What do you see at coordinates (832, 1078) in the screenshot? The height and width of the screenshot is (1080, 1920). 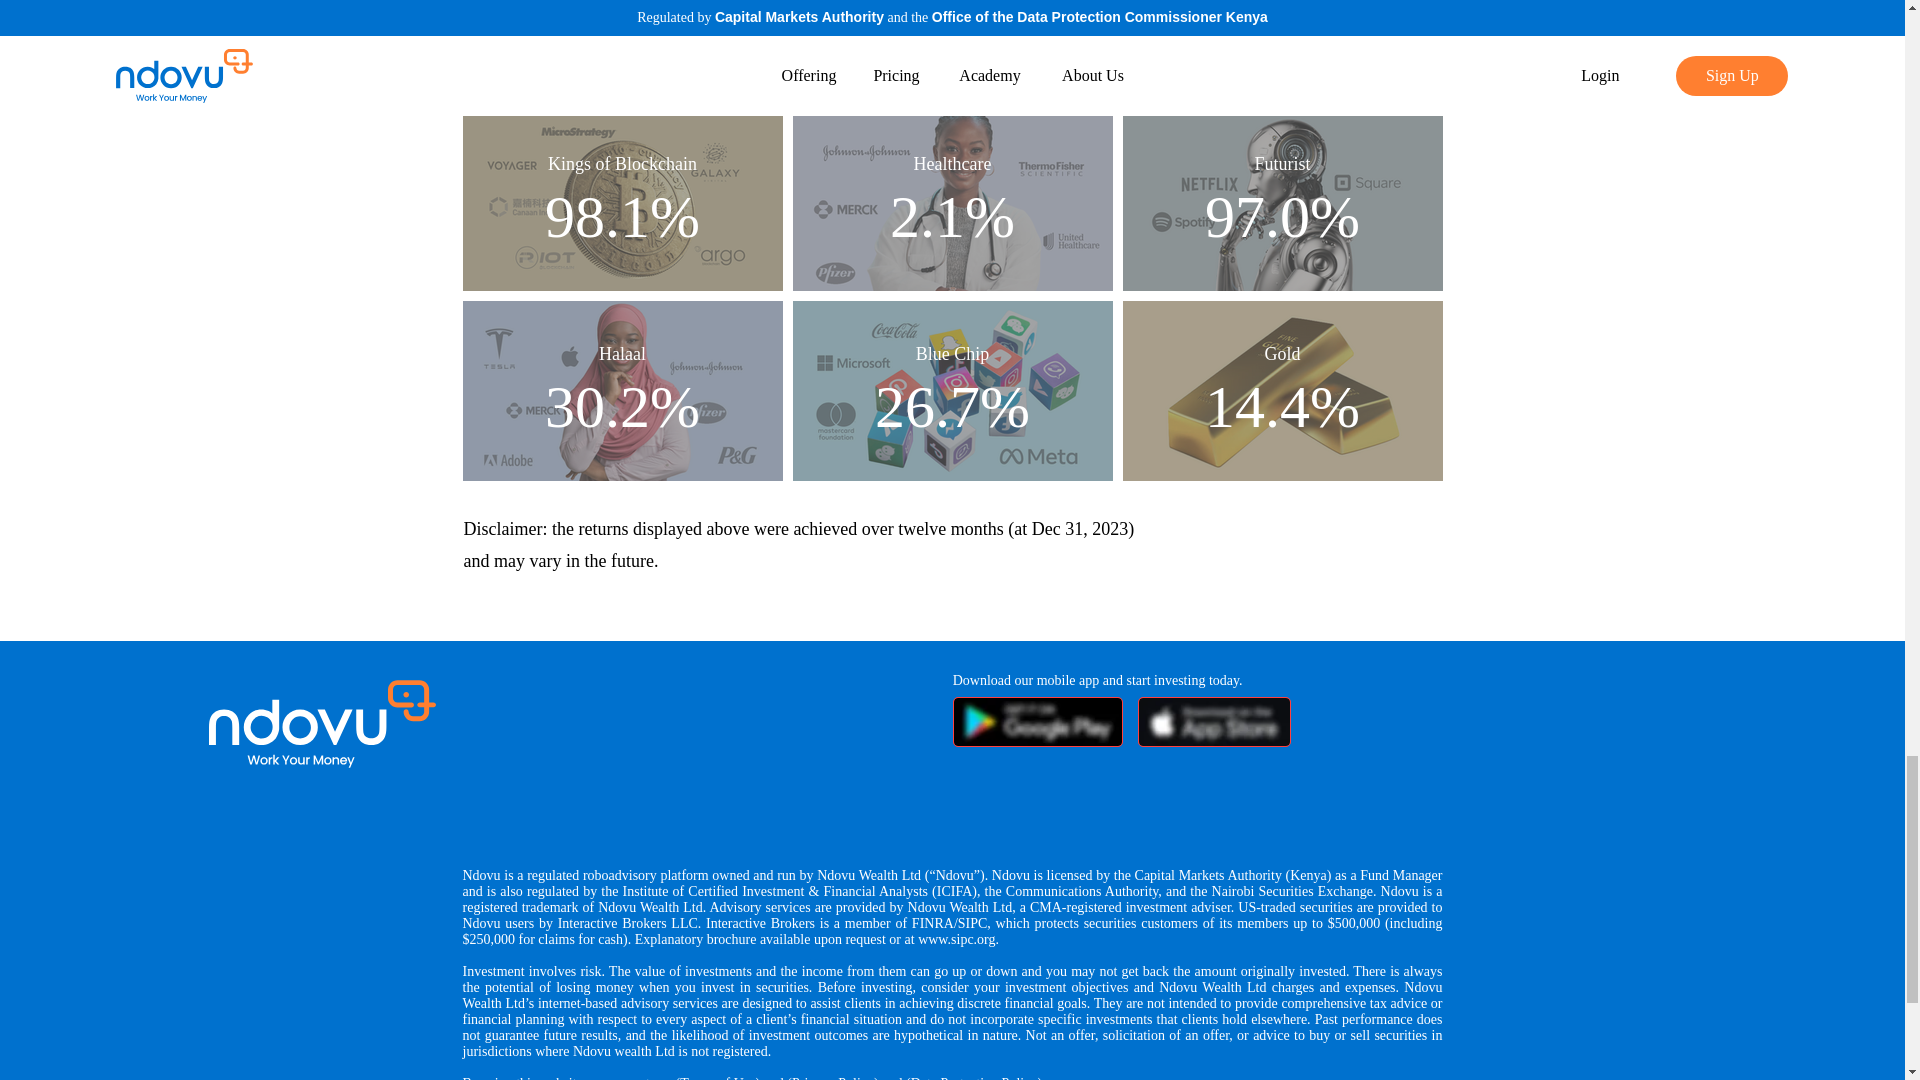 I see `Privacy Policy` at bounding box center [832, 1078].